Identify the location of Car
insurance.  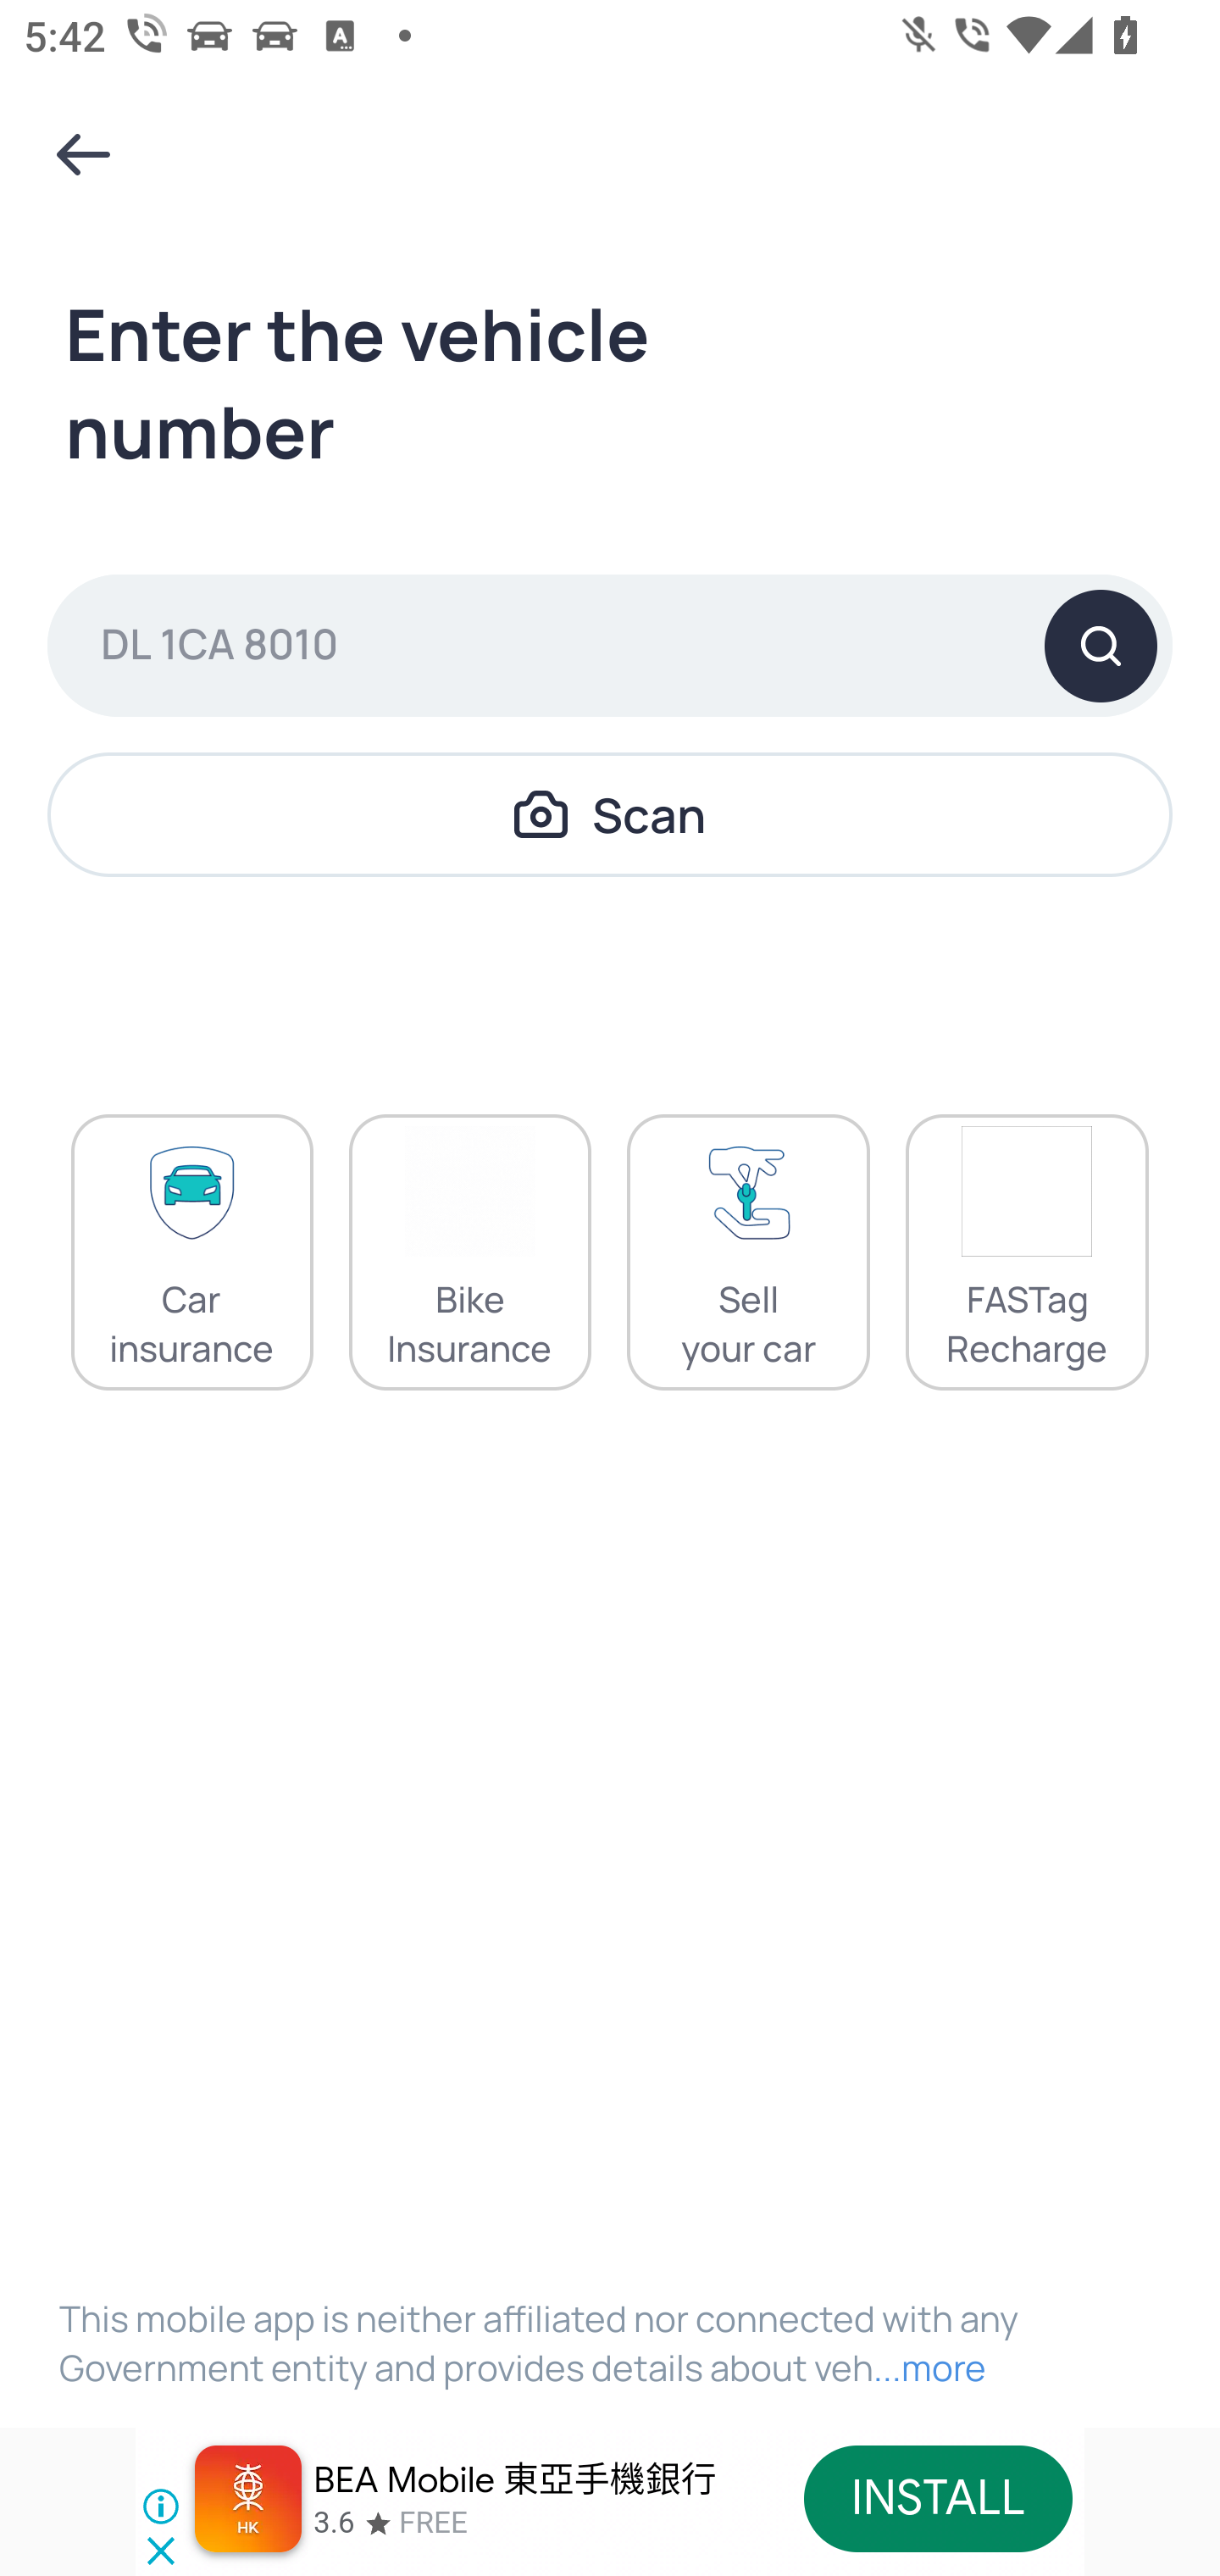
(191, 1252).